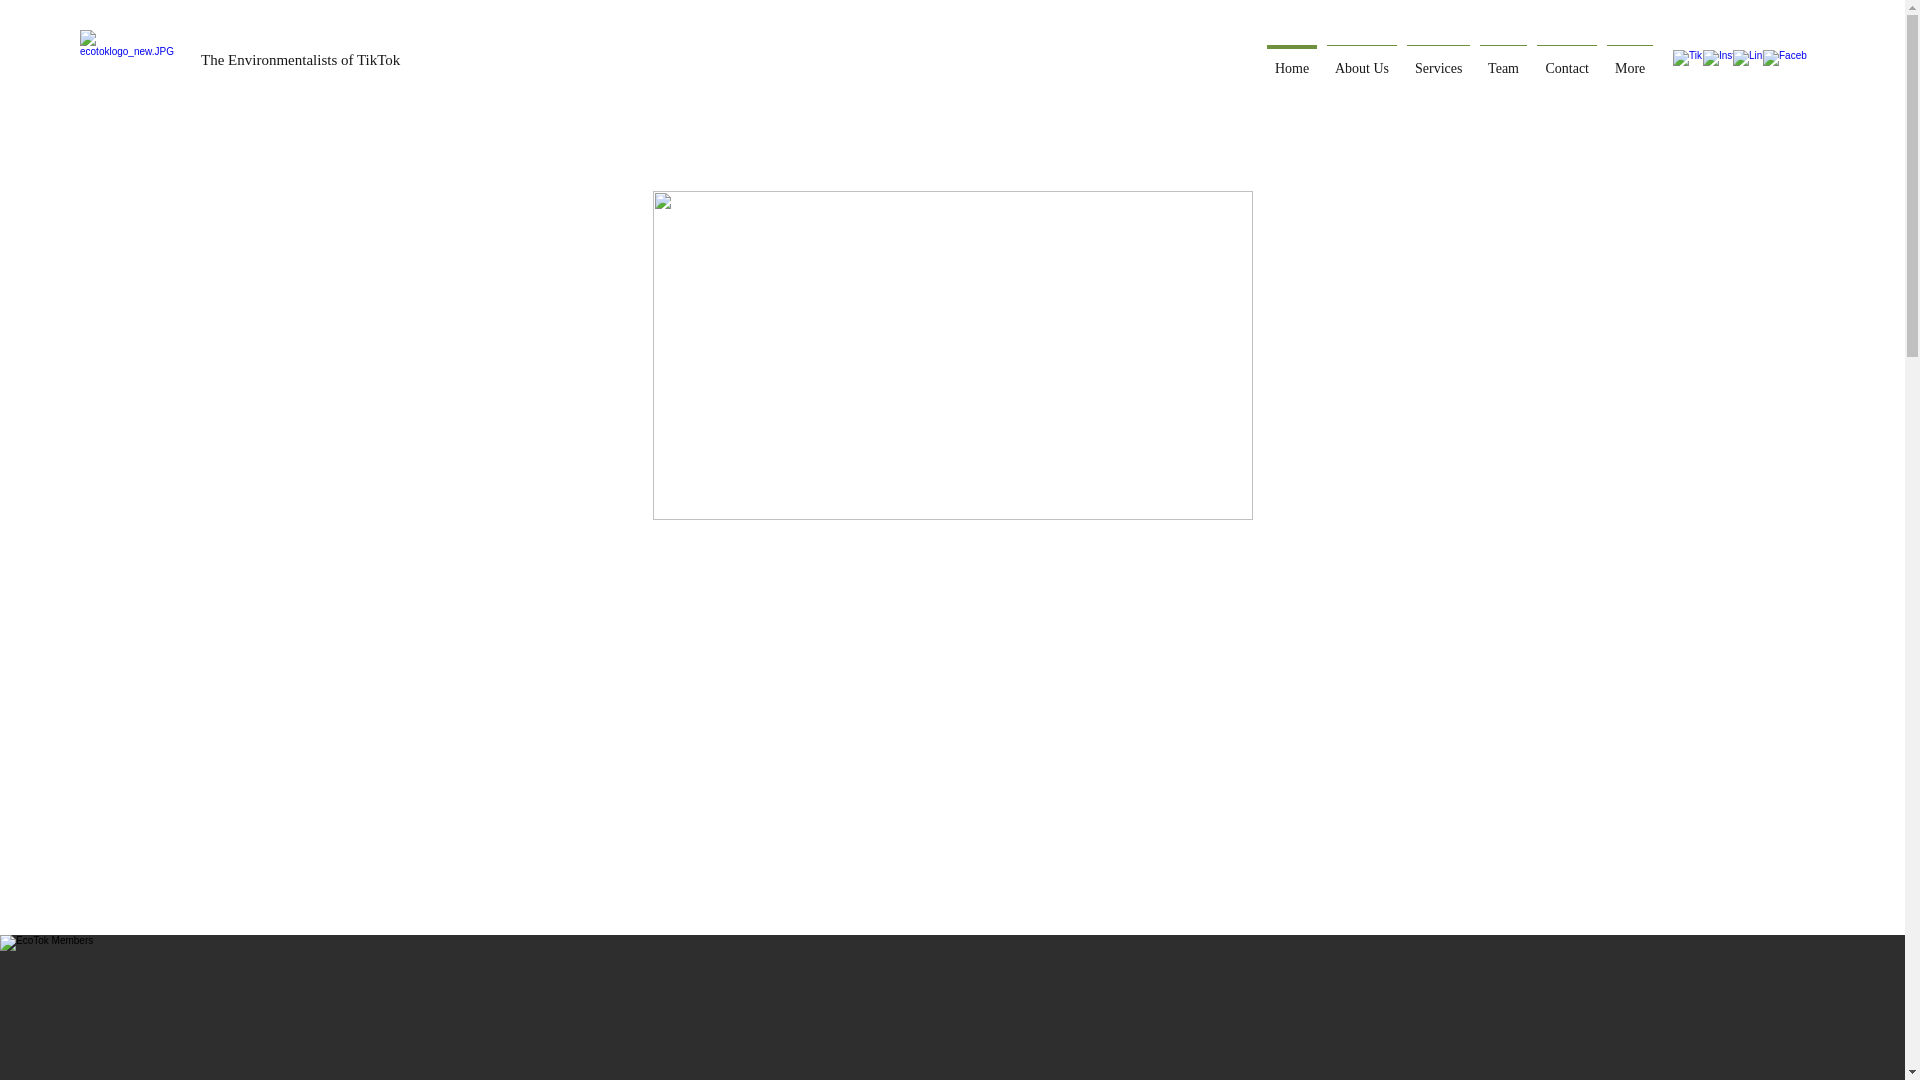 The height and width of the screenshot is (1080, 1920). I want to click on Team, so click(1503, 60).